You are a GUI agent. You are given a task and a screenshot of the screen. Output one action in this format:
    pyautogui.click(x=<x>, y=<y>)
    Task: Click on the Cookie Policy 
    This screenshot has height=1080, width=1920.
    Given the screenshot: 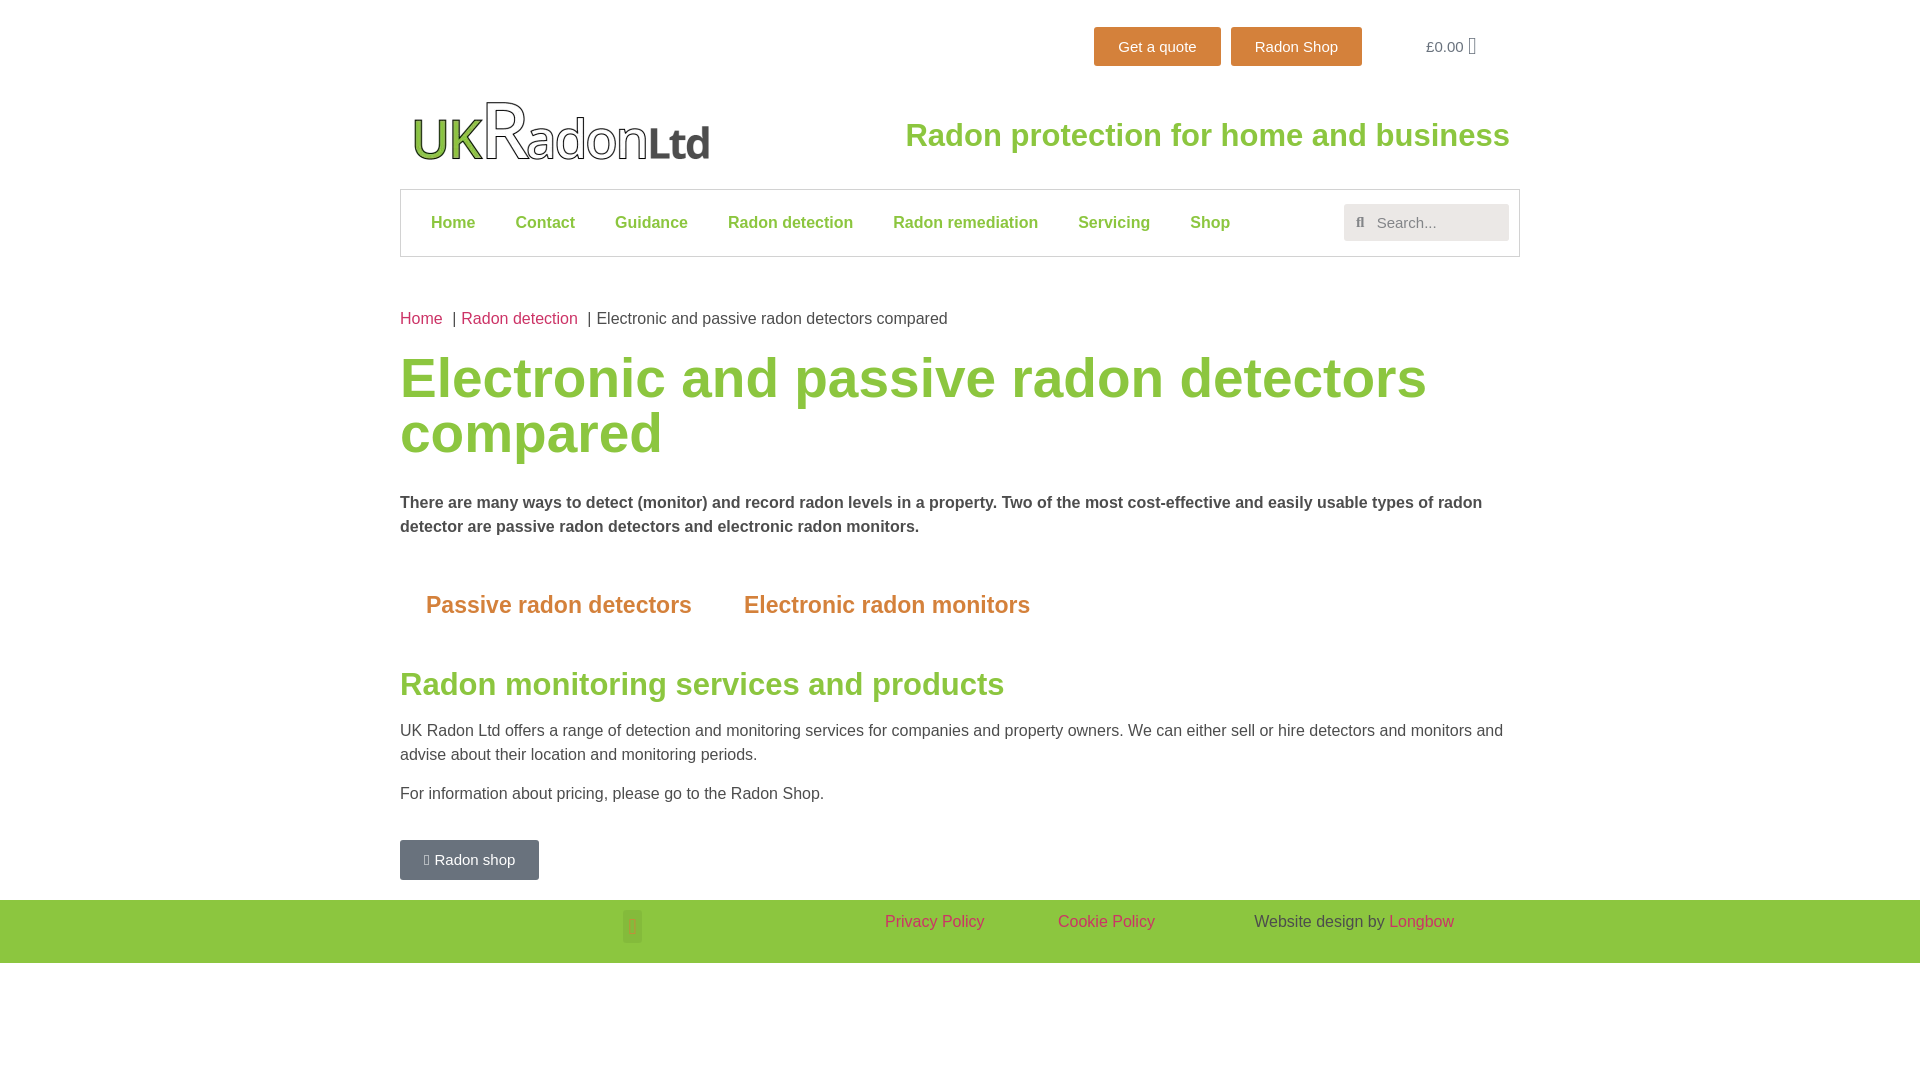 What is the action you would take?
    pyautogui.click(x=1106, y=920)
    